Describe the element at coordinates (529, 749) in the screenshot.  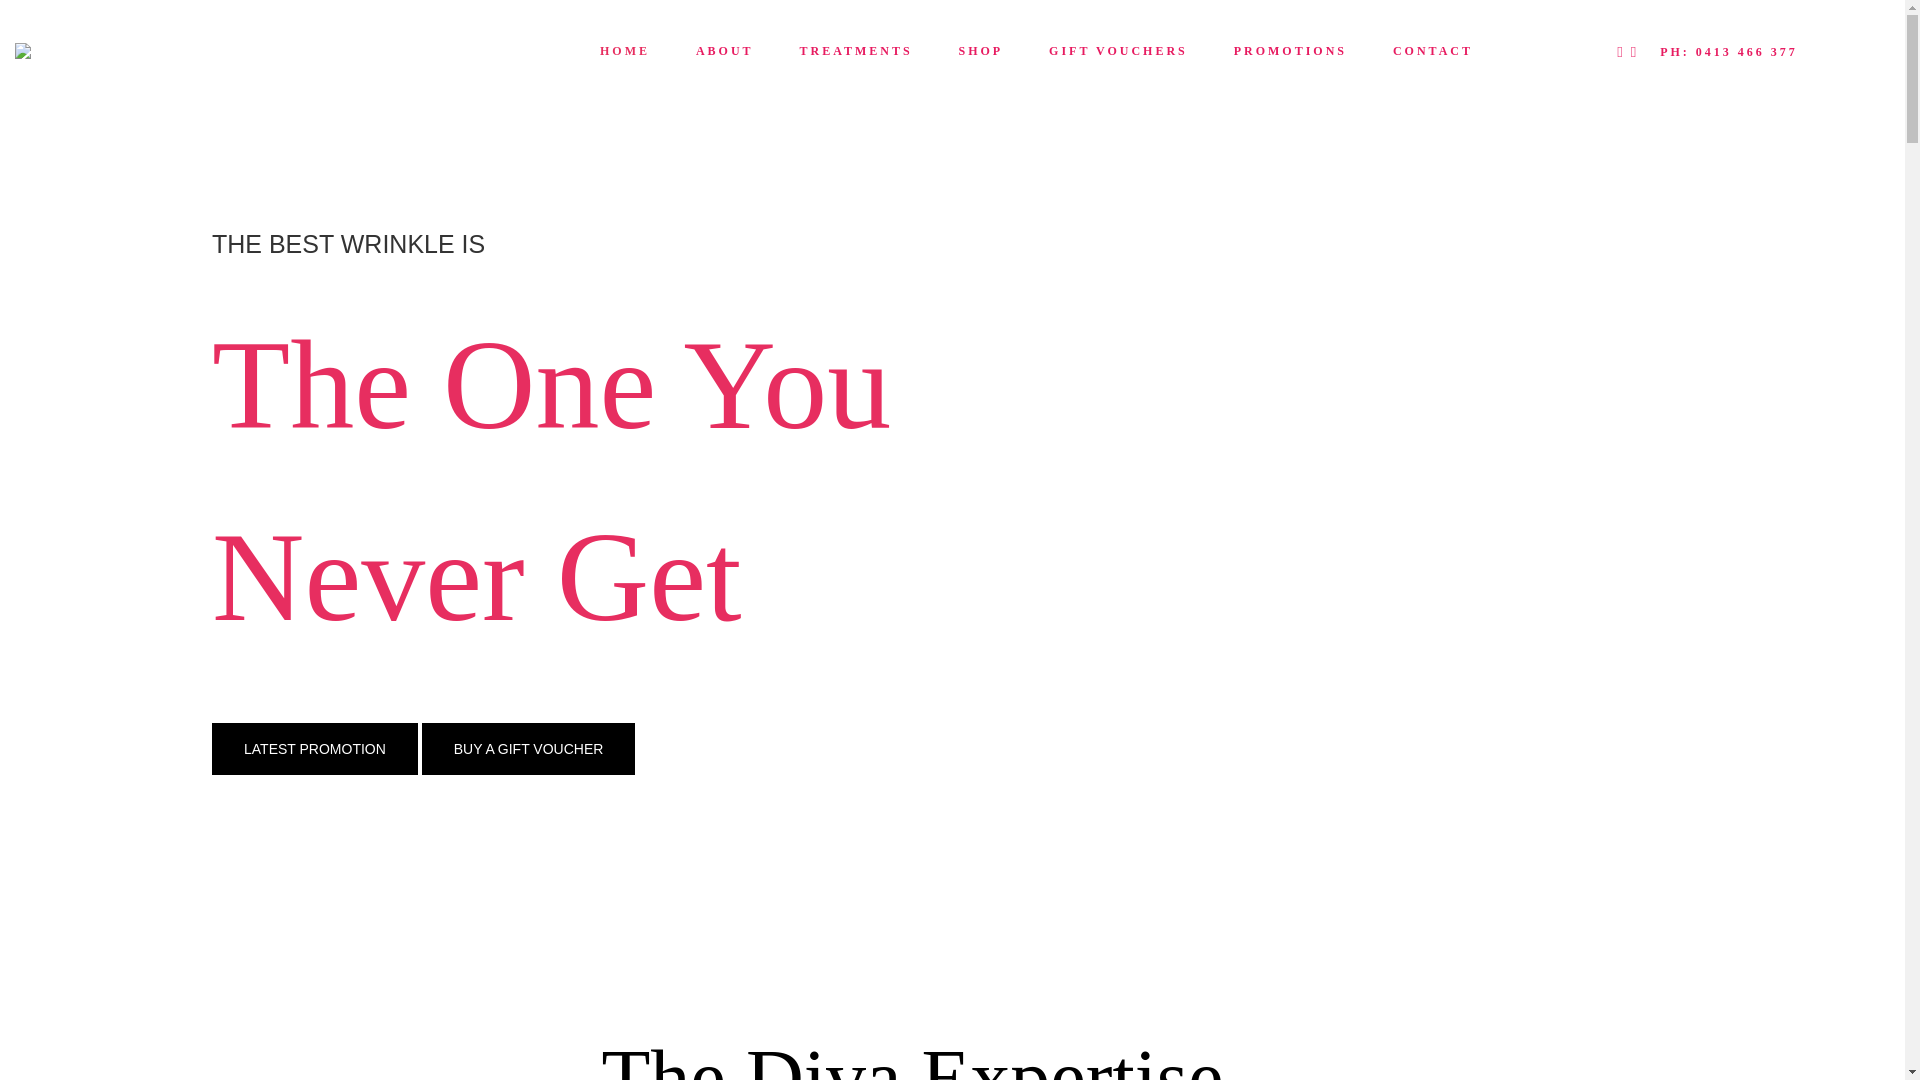
I see `BUY A GIFT VOUCHER` at that location.